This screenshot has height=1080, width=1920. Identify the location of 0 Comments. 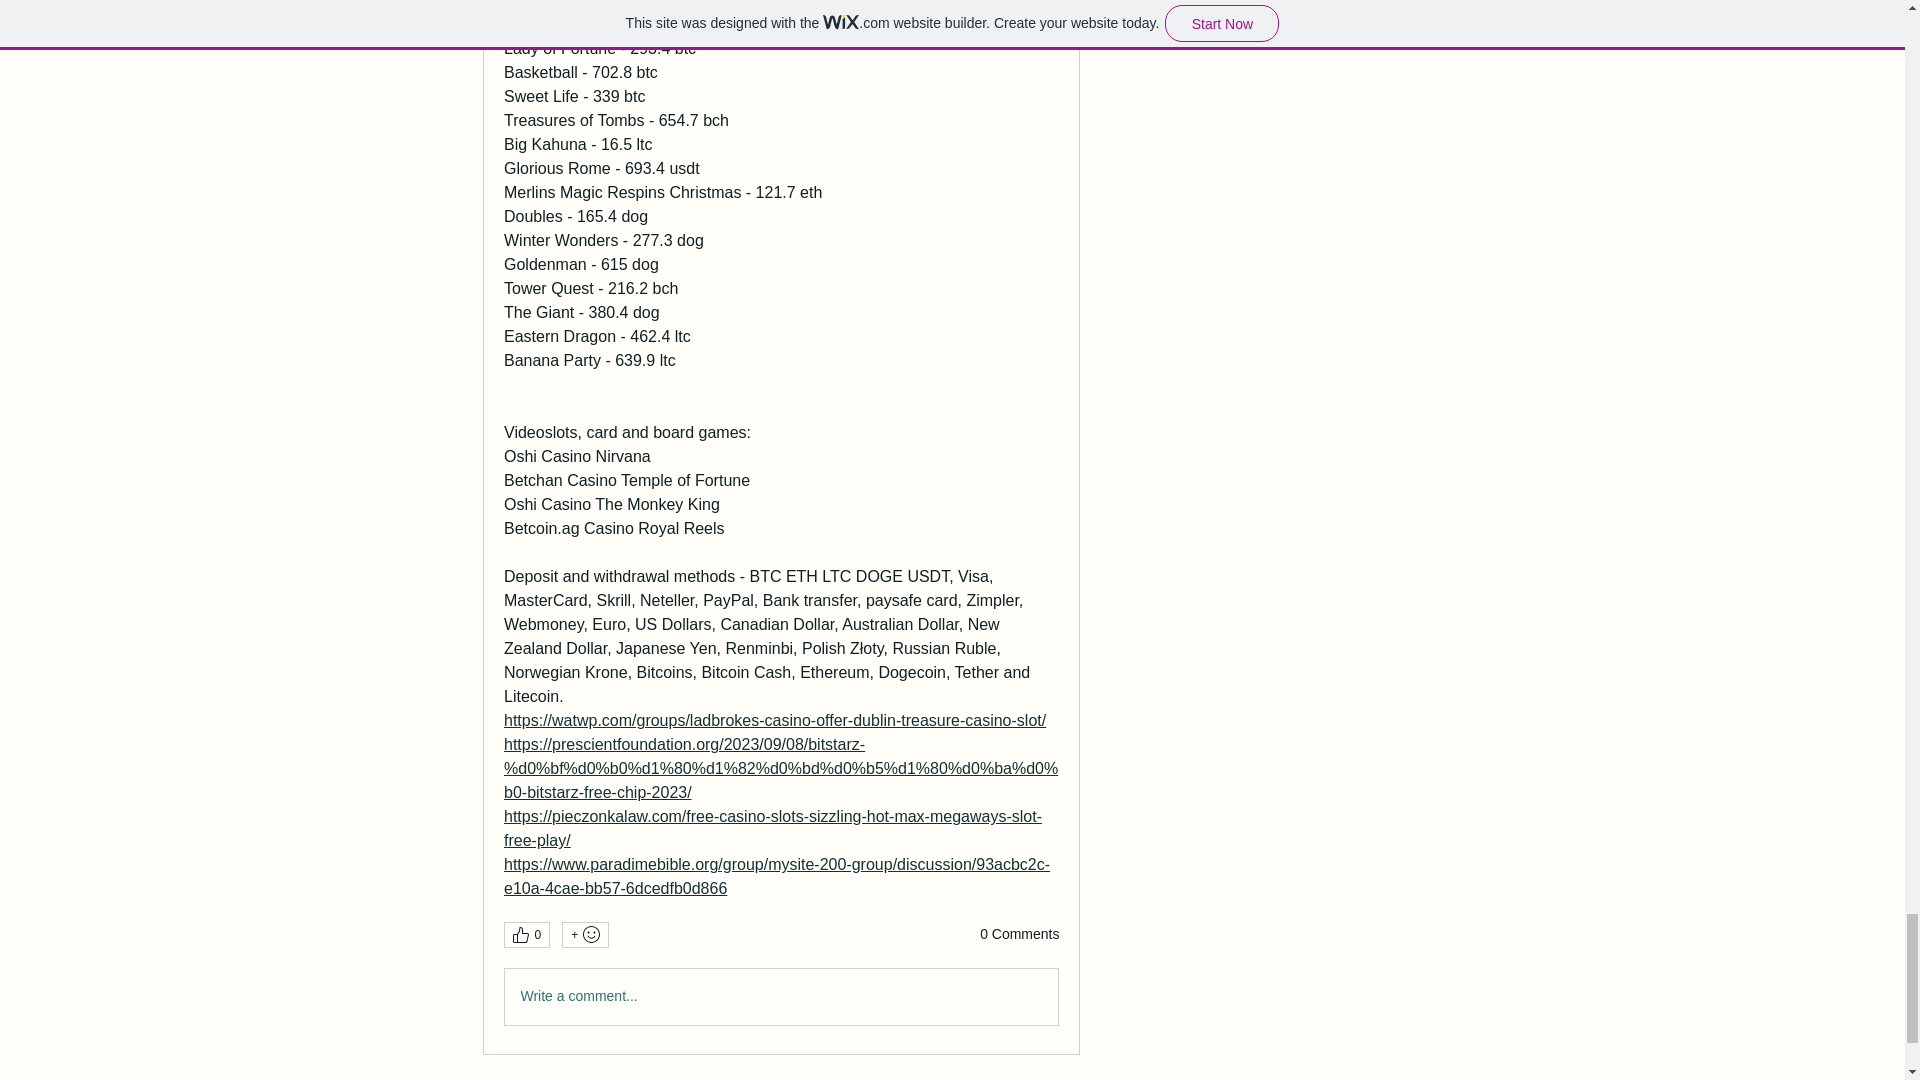
(1019, 934).